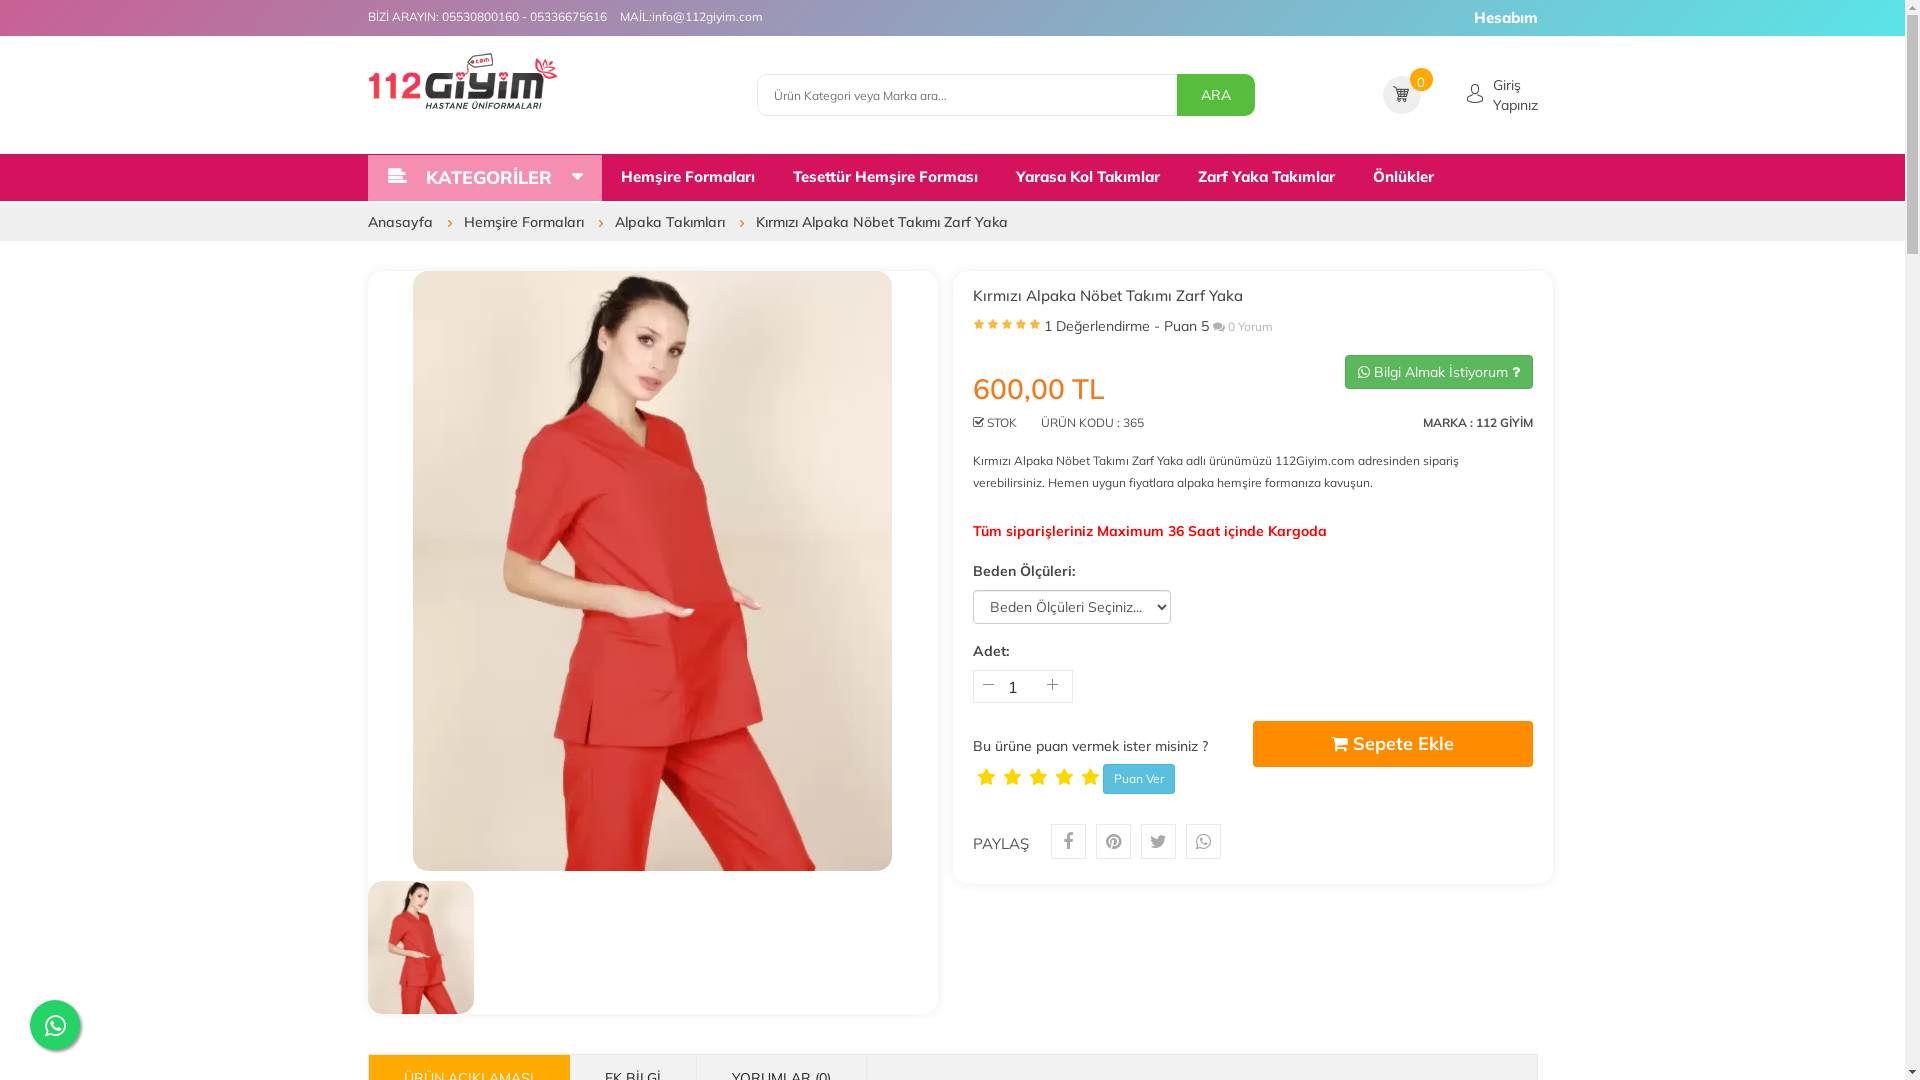  What do you see at coordinates (1392, 744) in the screenshot?
I see `Sepete Ekle` at bounding box center [1392, 744].